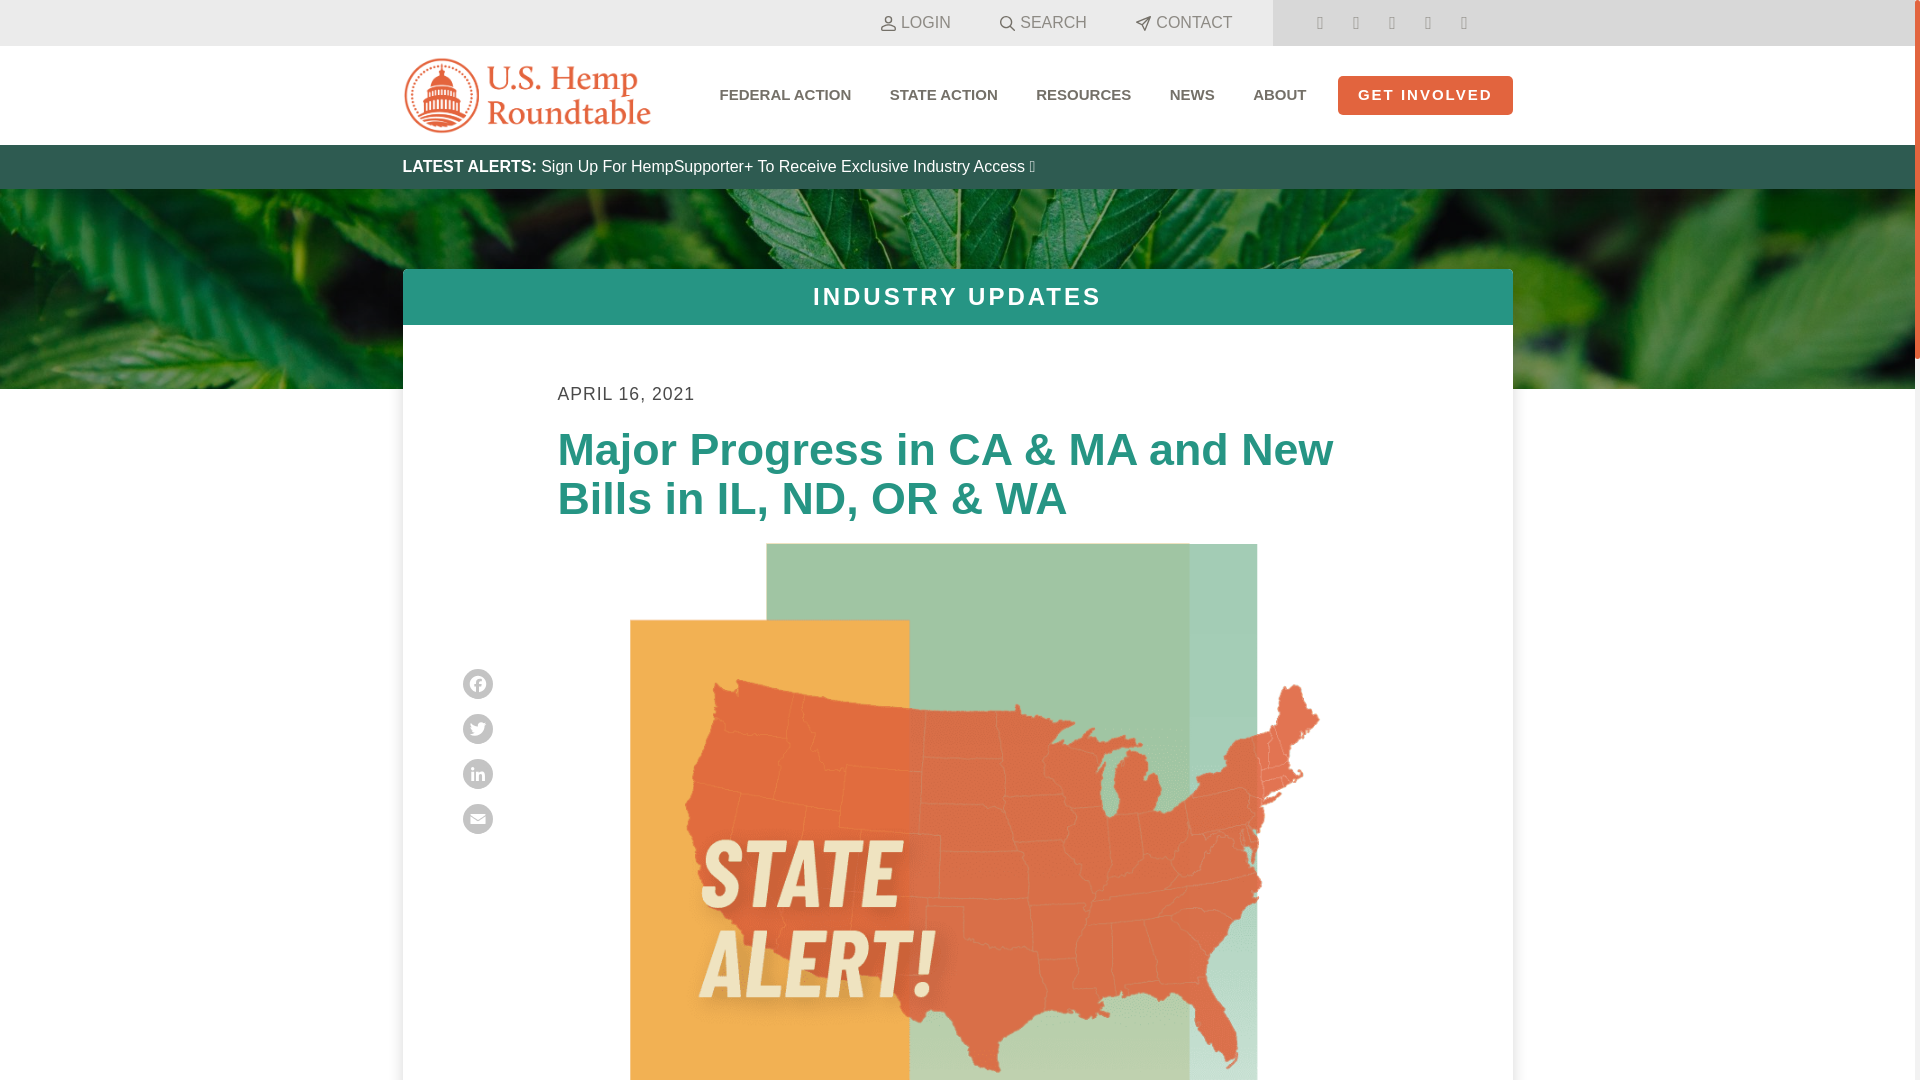 This screenshot has width=1920, height=1080. I want to click on LOGIN, so click(912, 22).